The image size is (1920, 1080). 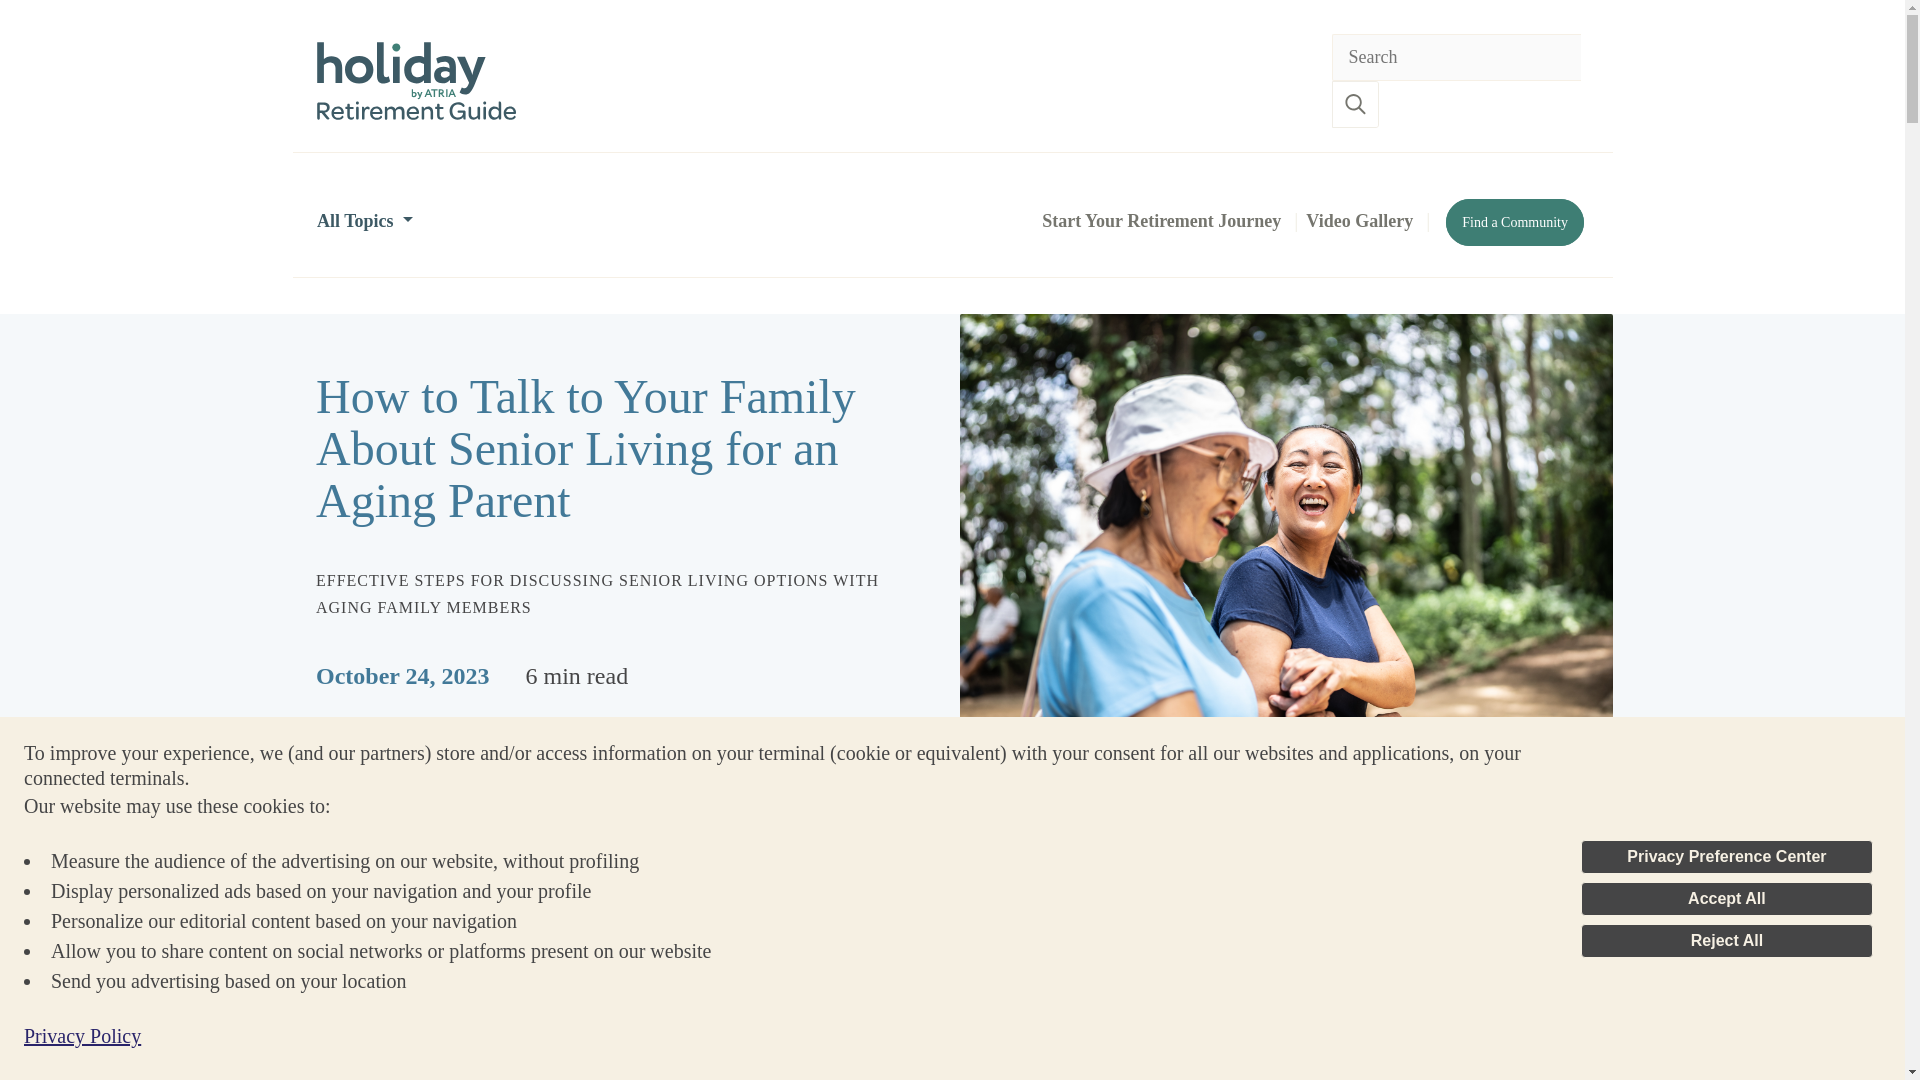 What do you see at coordinates (1358, 220) in the screenshot?
I see `Video Gallery` at bounding box center [1358, 220].